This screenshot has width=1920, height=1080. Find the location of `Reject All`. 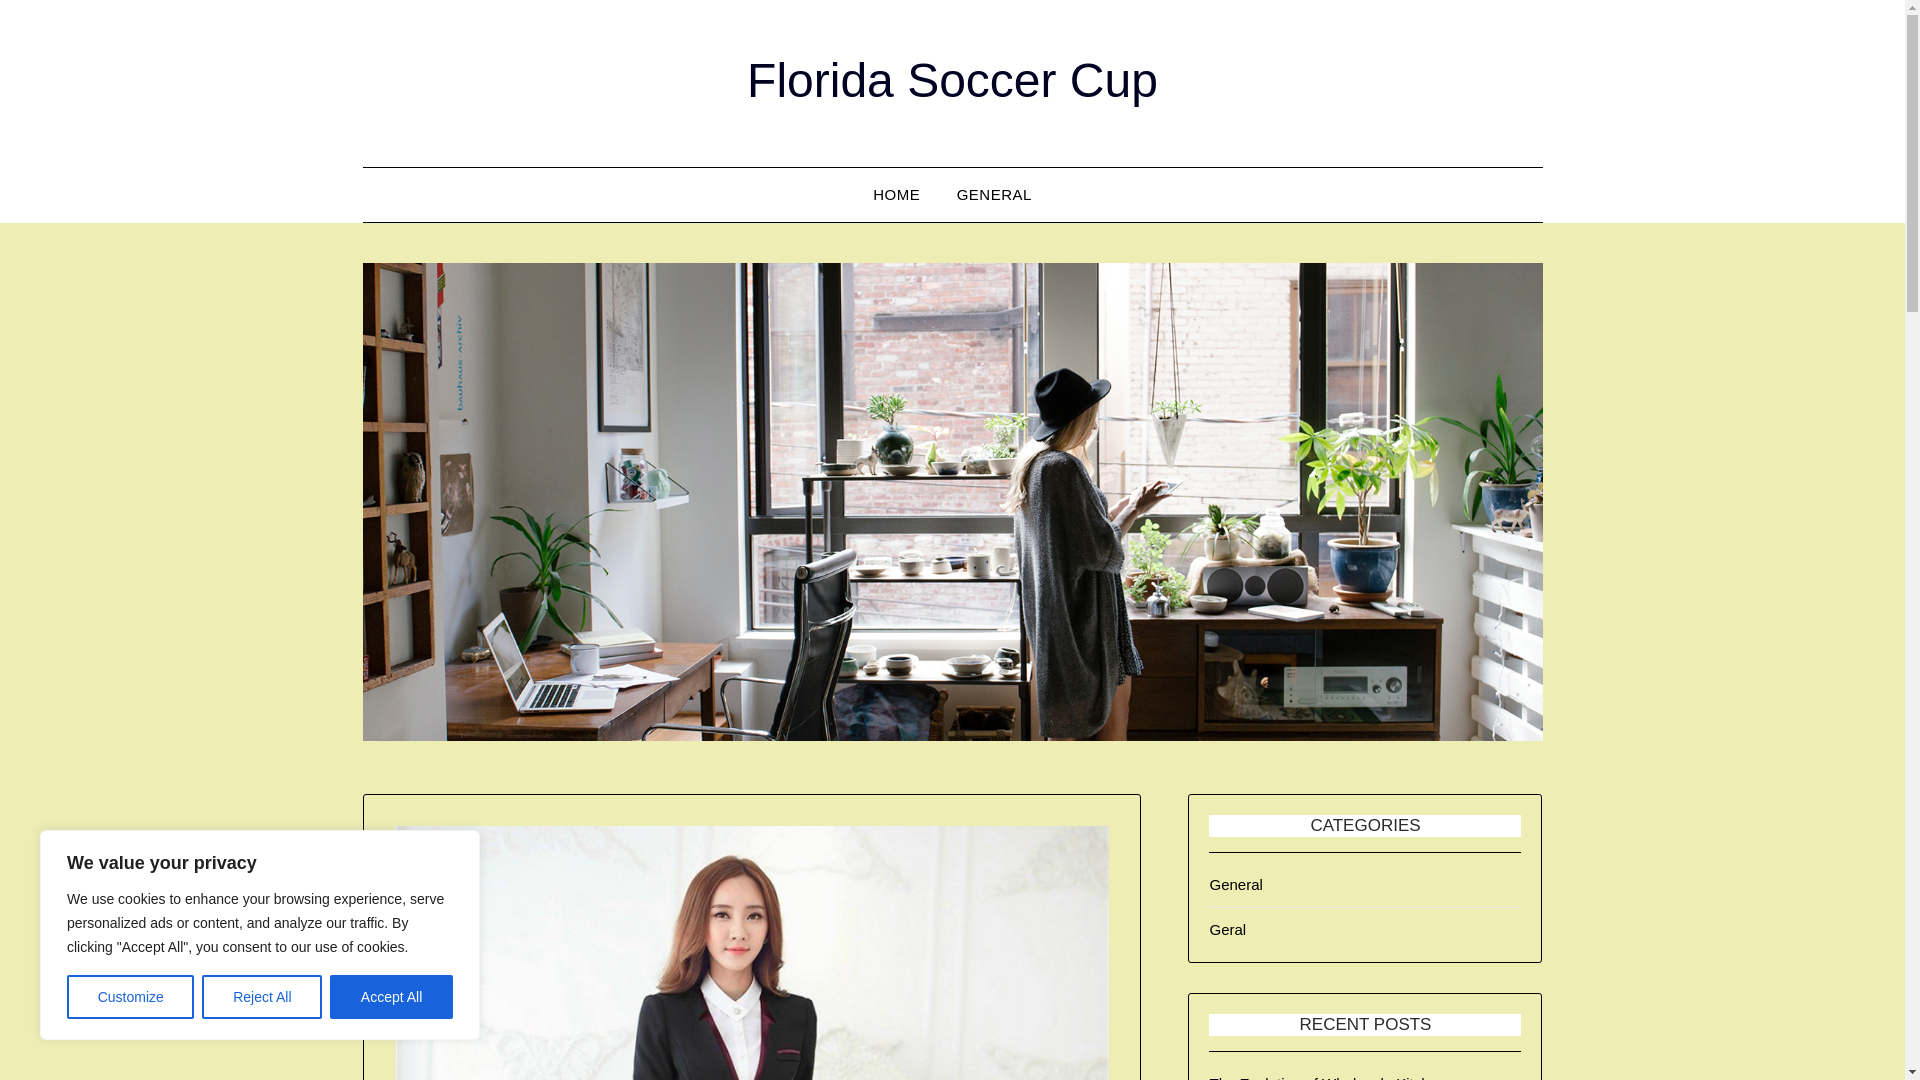

Reject All is located at coordinates (262, 997).